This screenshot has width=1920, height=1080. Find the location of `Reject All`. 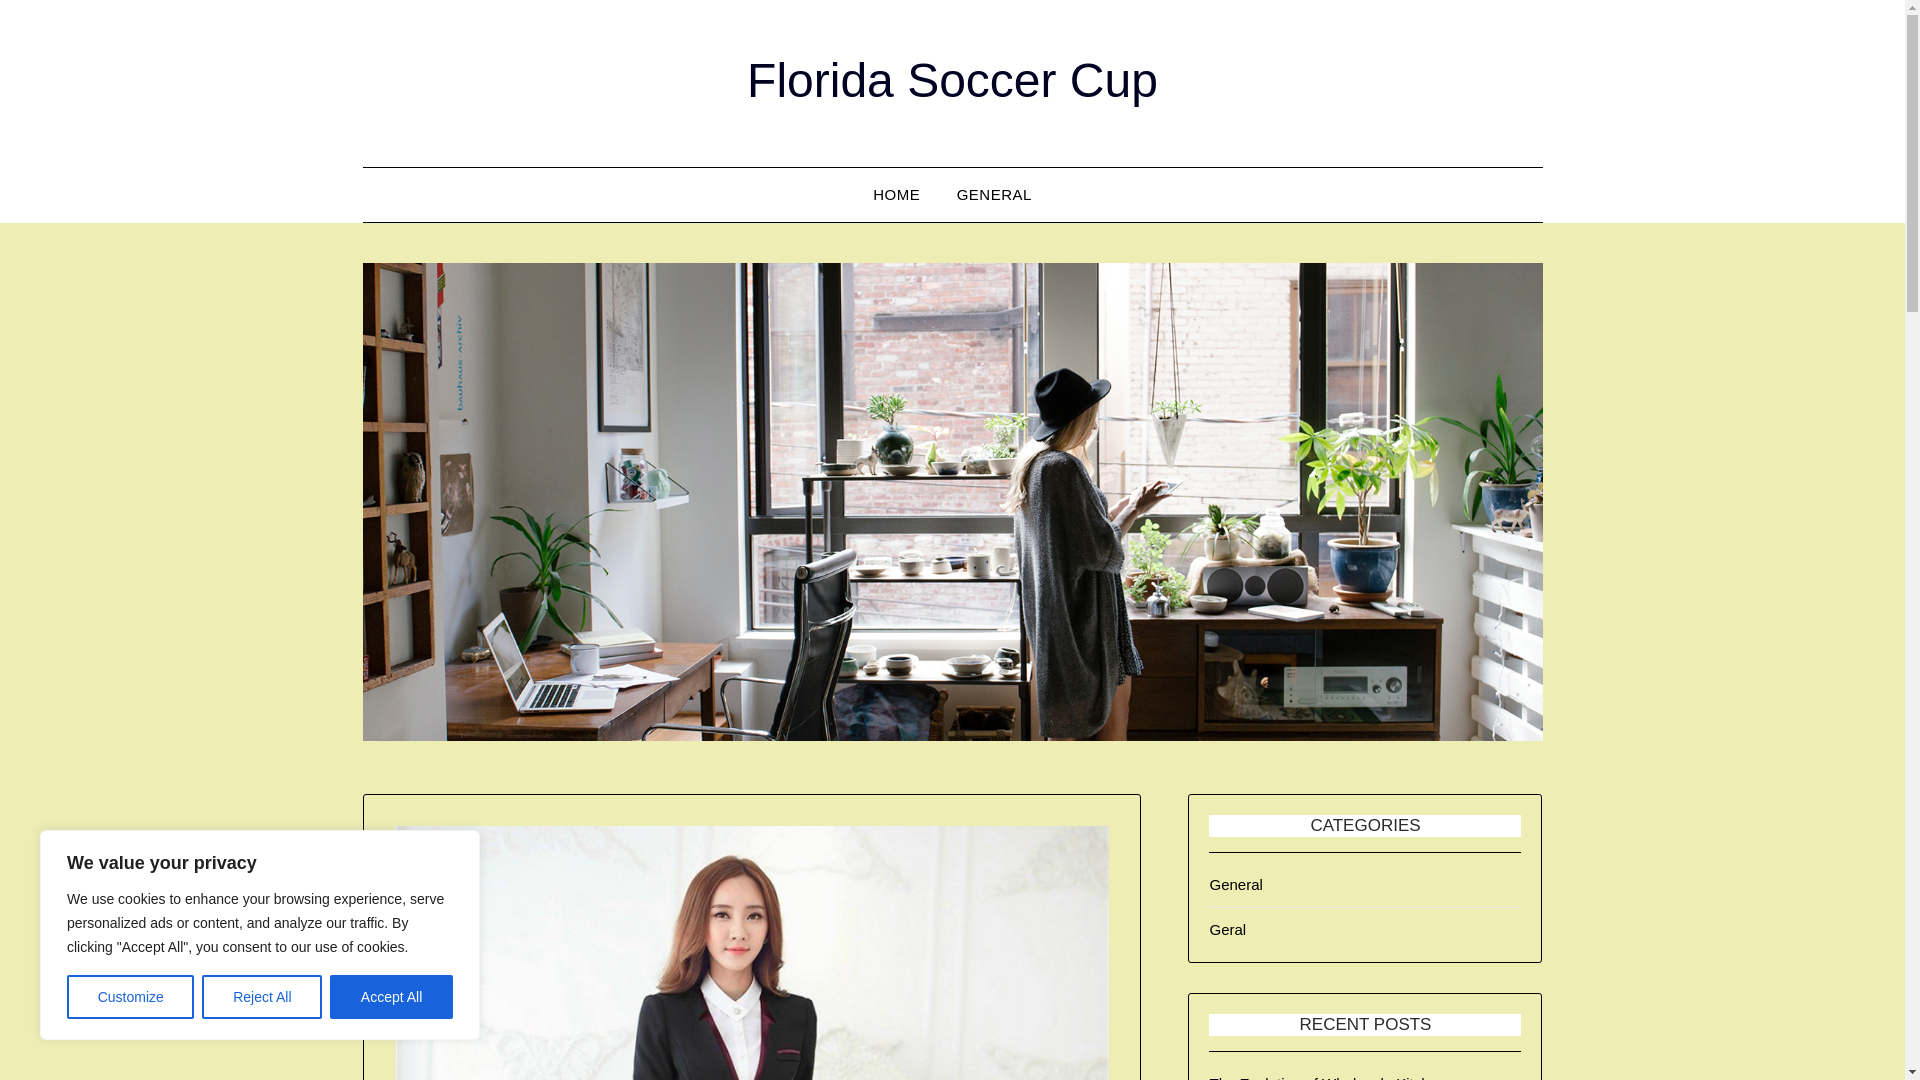

Reject All is located at coordinates (262, 997).